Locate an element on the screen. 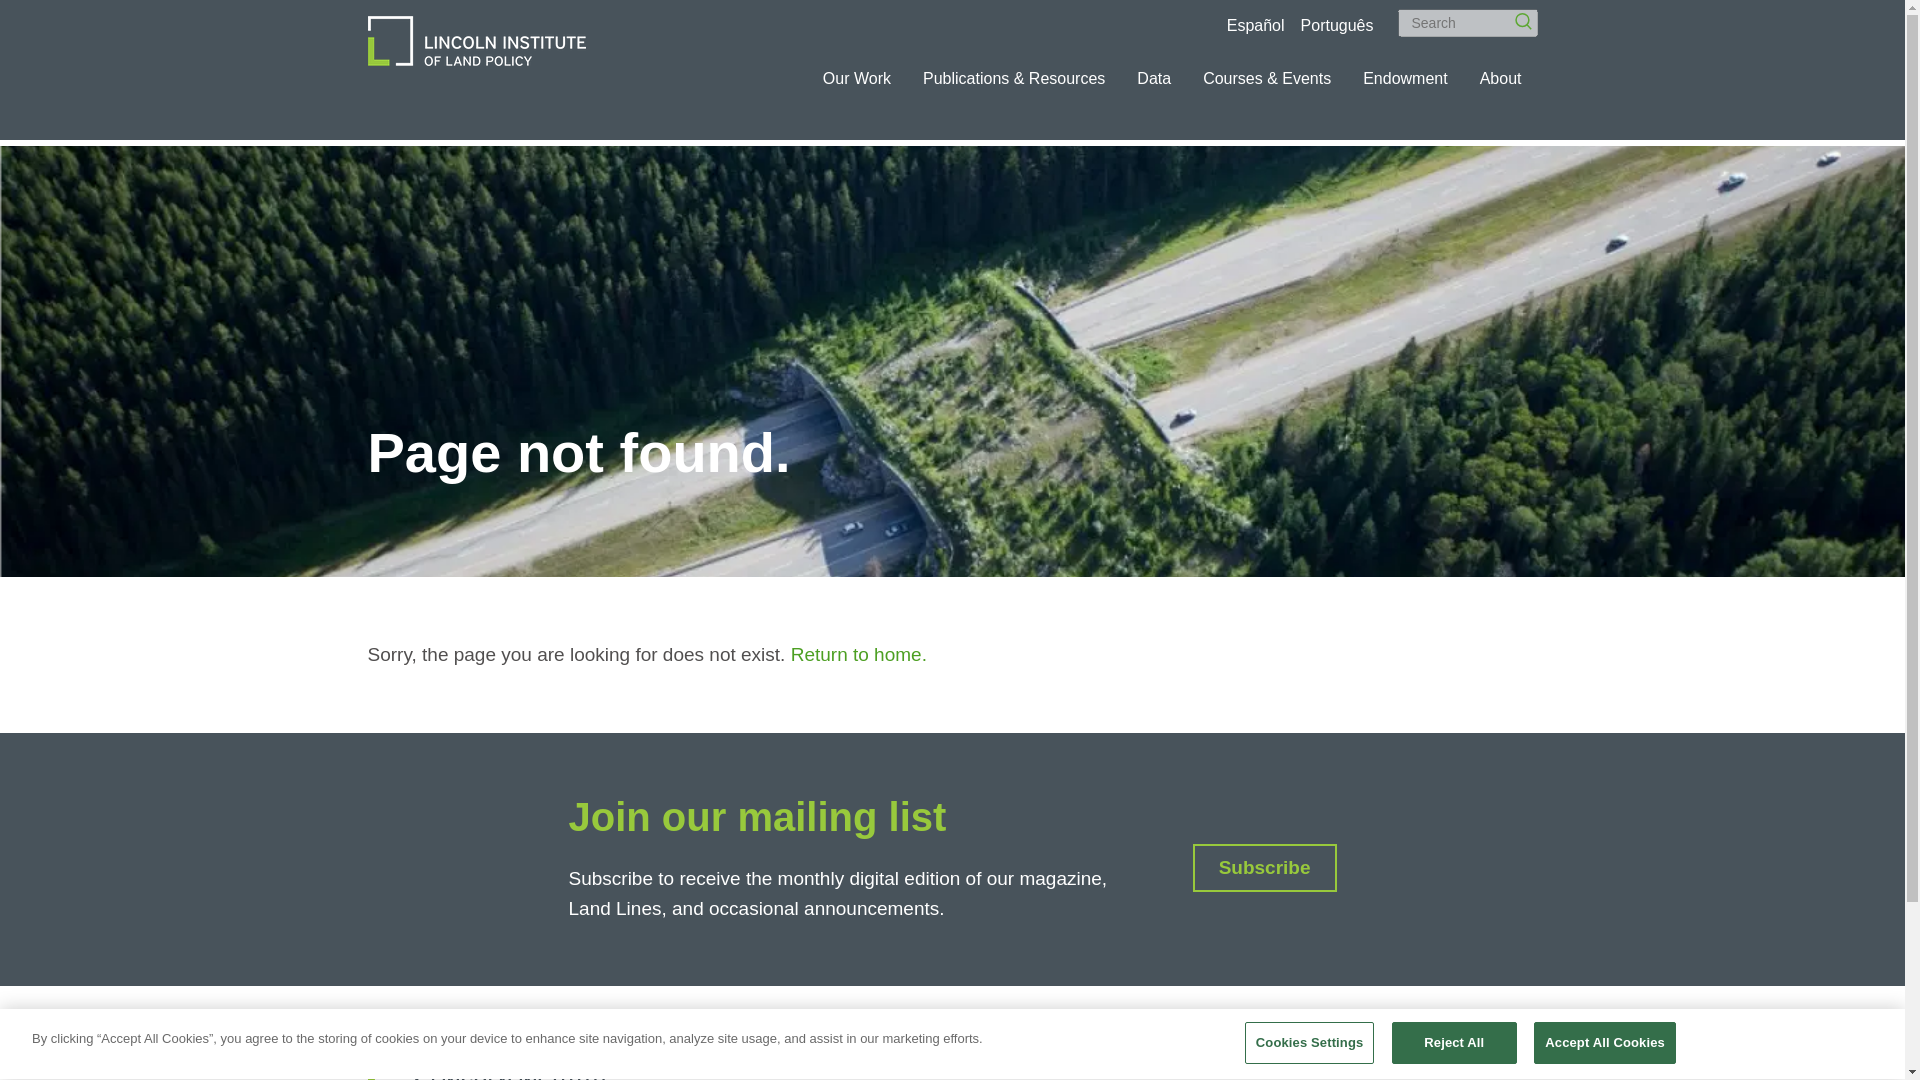  Our Work is located at coordinates (856, 78).